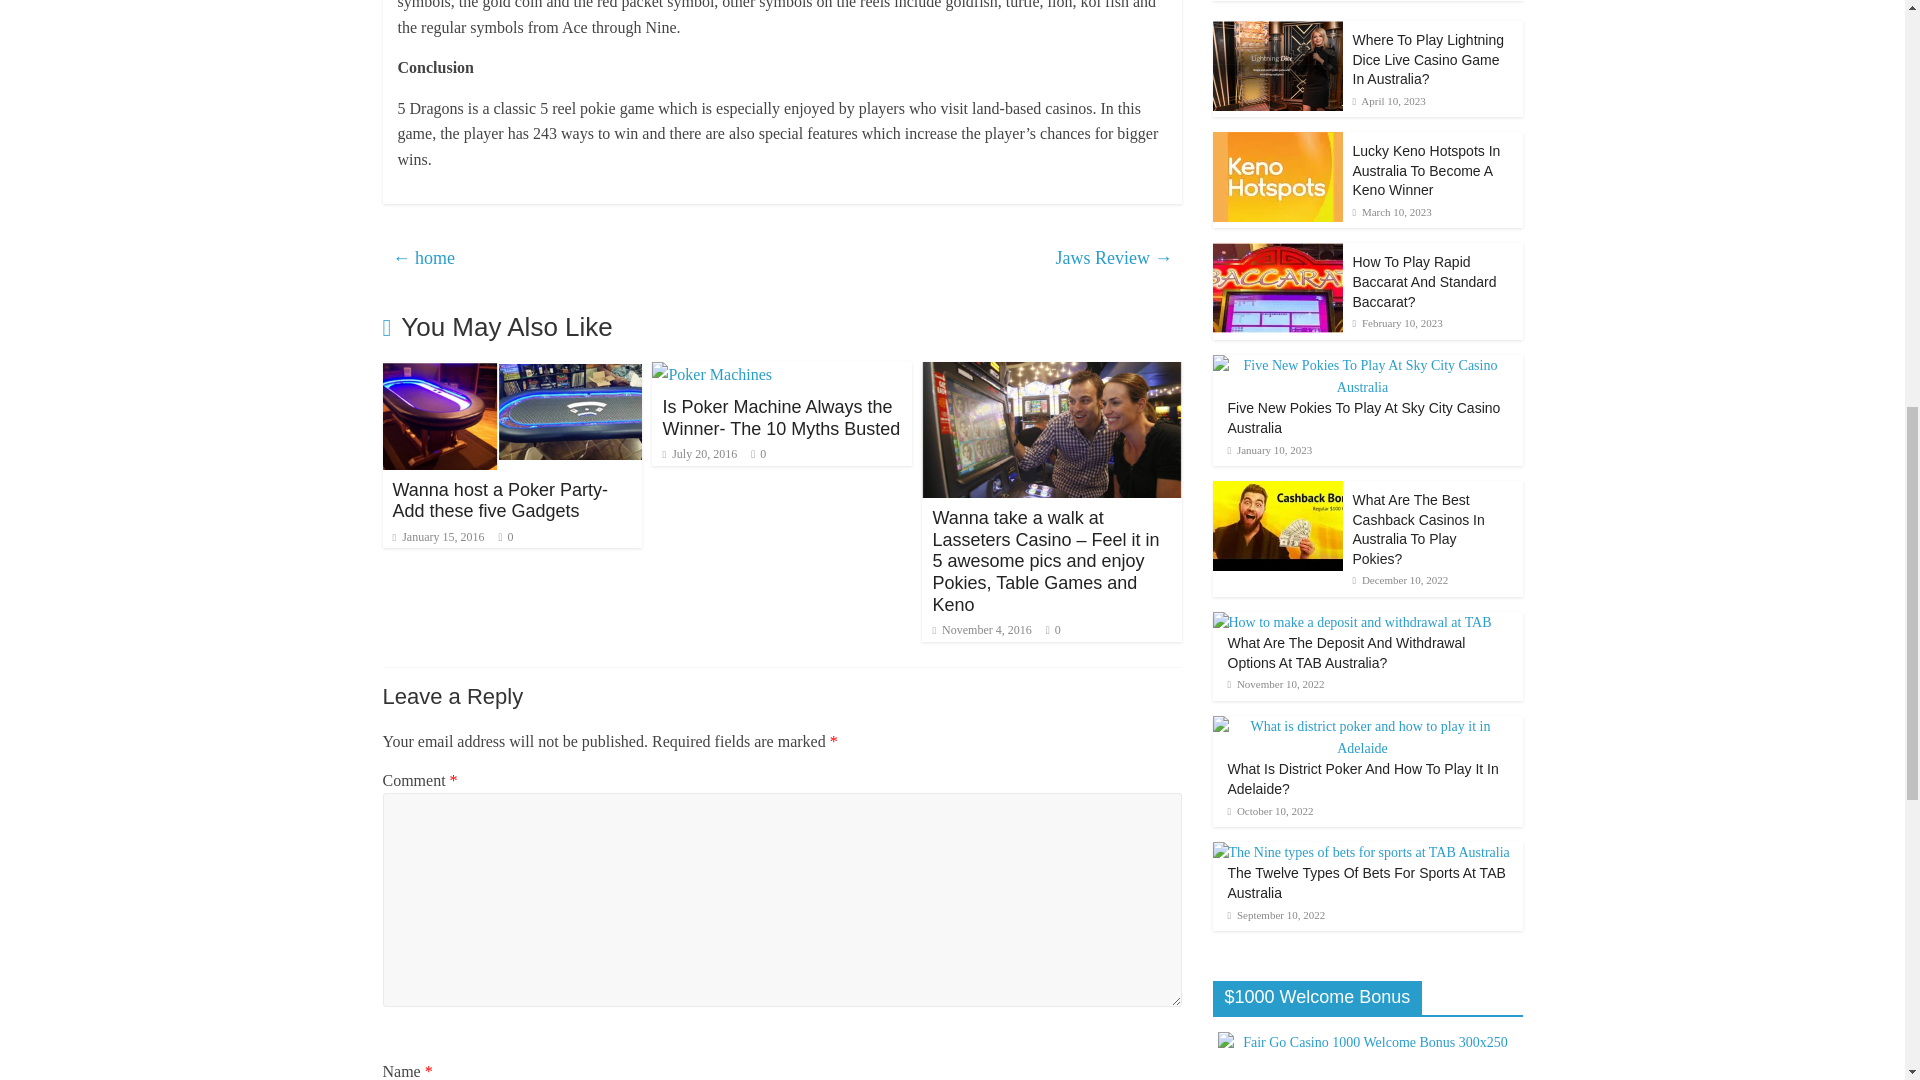 The image size is (1920, 1080). What do you see at coordinates (700, 454) in the screenshot?
I see `7:15 am` at bounding box center [700, 454].